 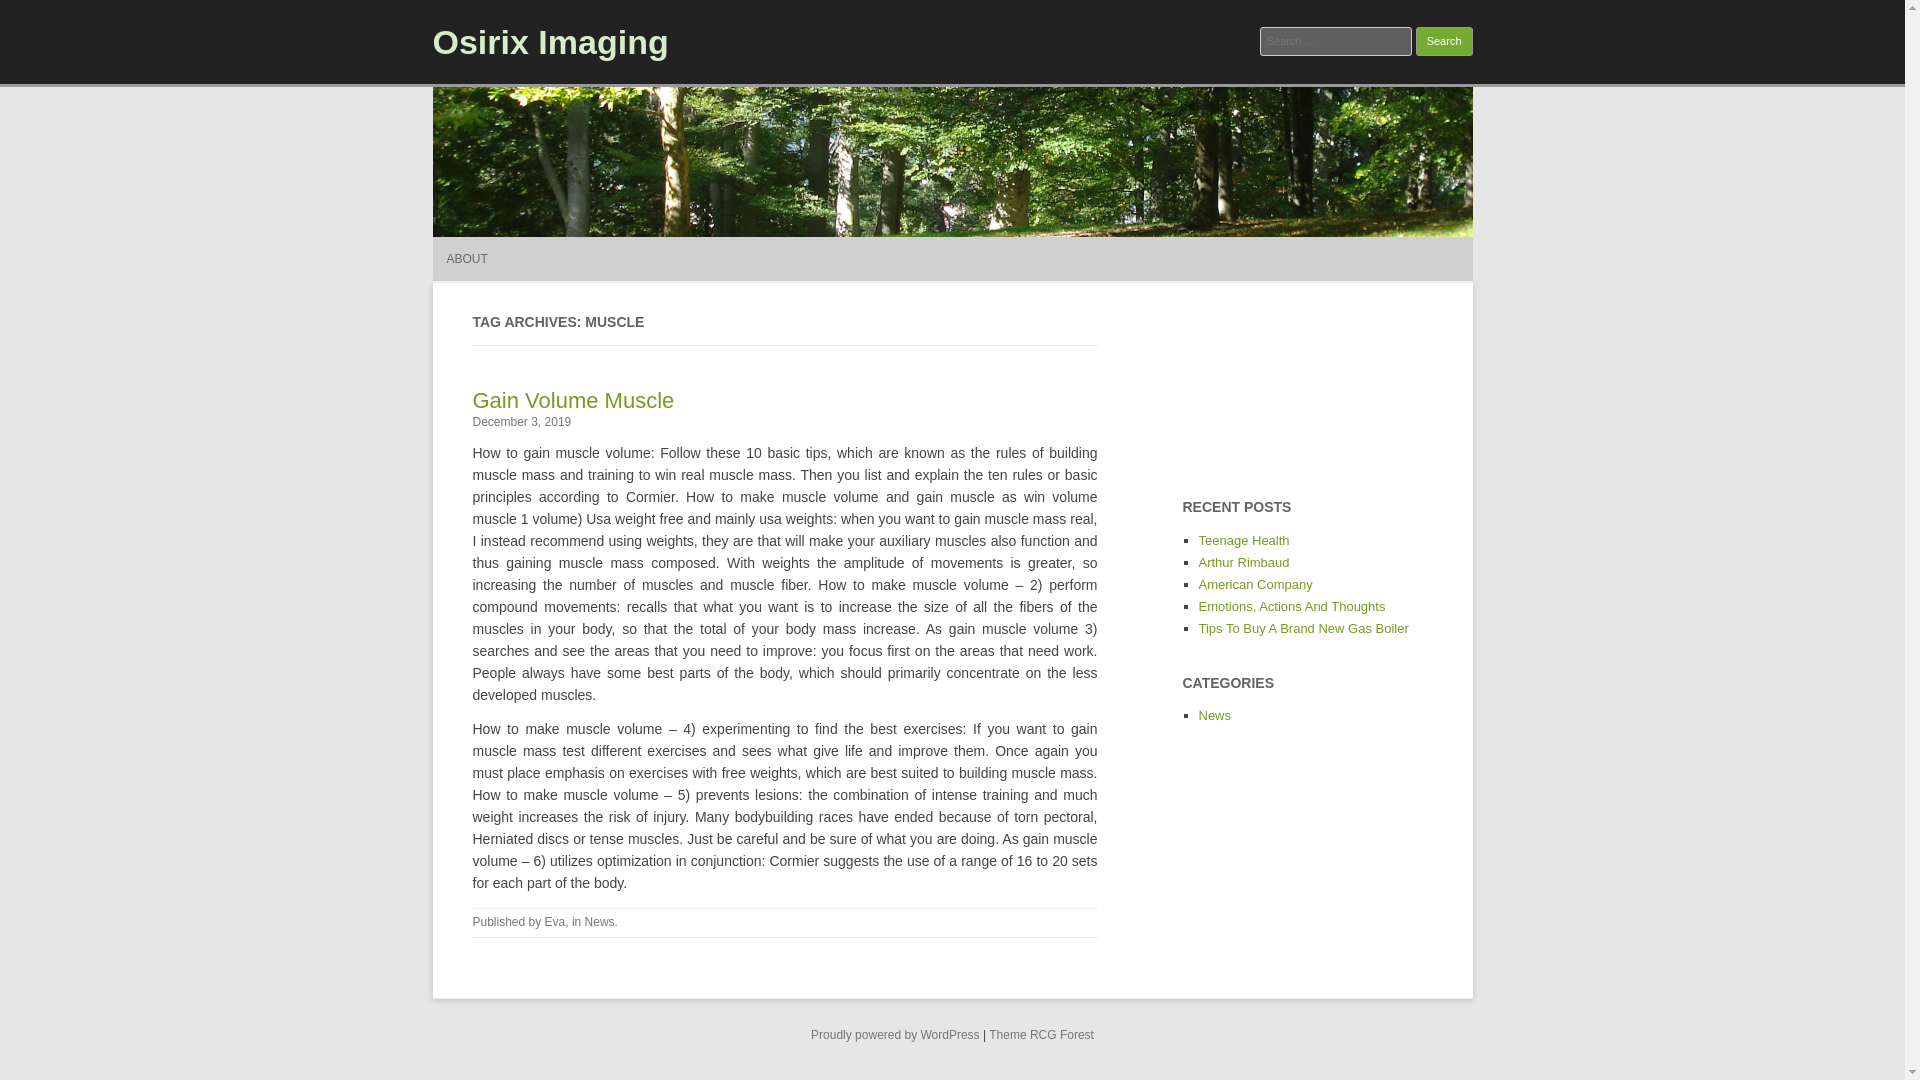 What do you see at coordinates (1444, 42) in the screenshot?
I see `Search` at bounding box center [1444, 42].